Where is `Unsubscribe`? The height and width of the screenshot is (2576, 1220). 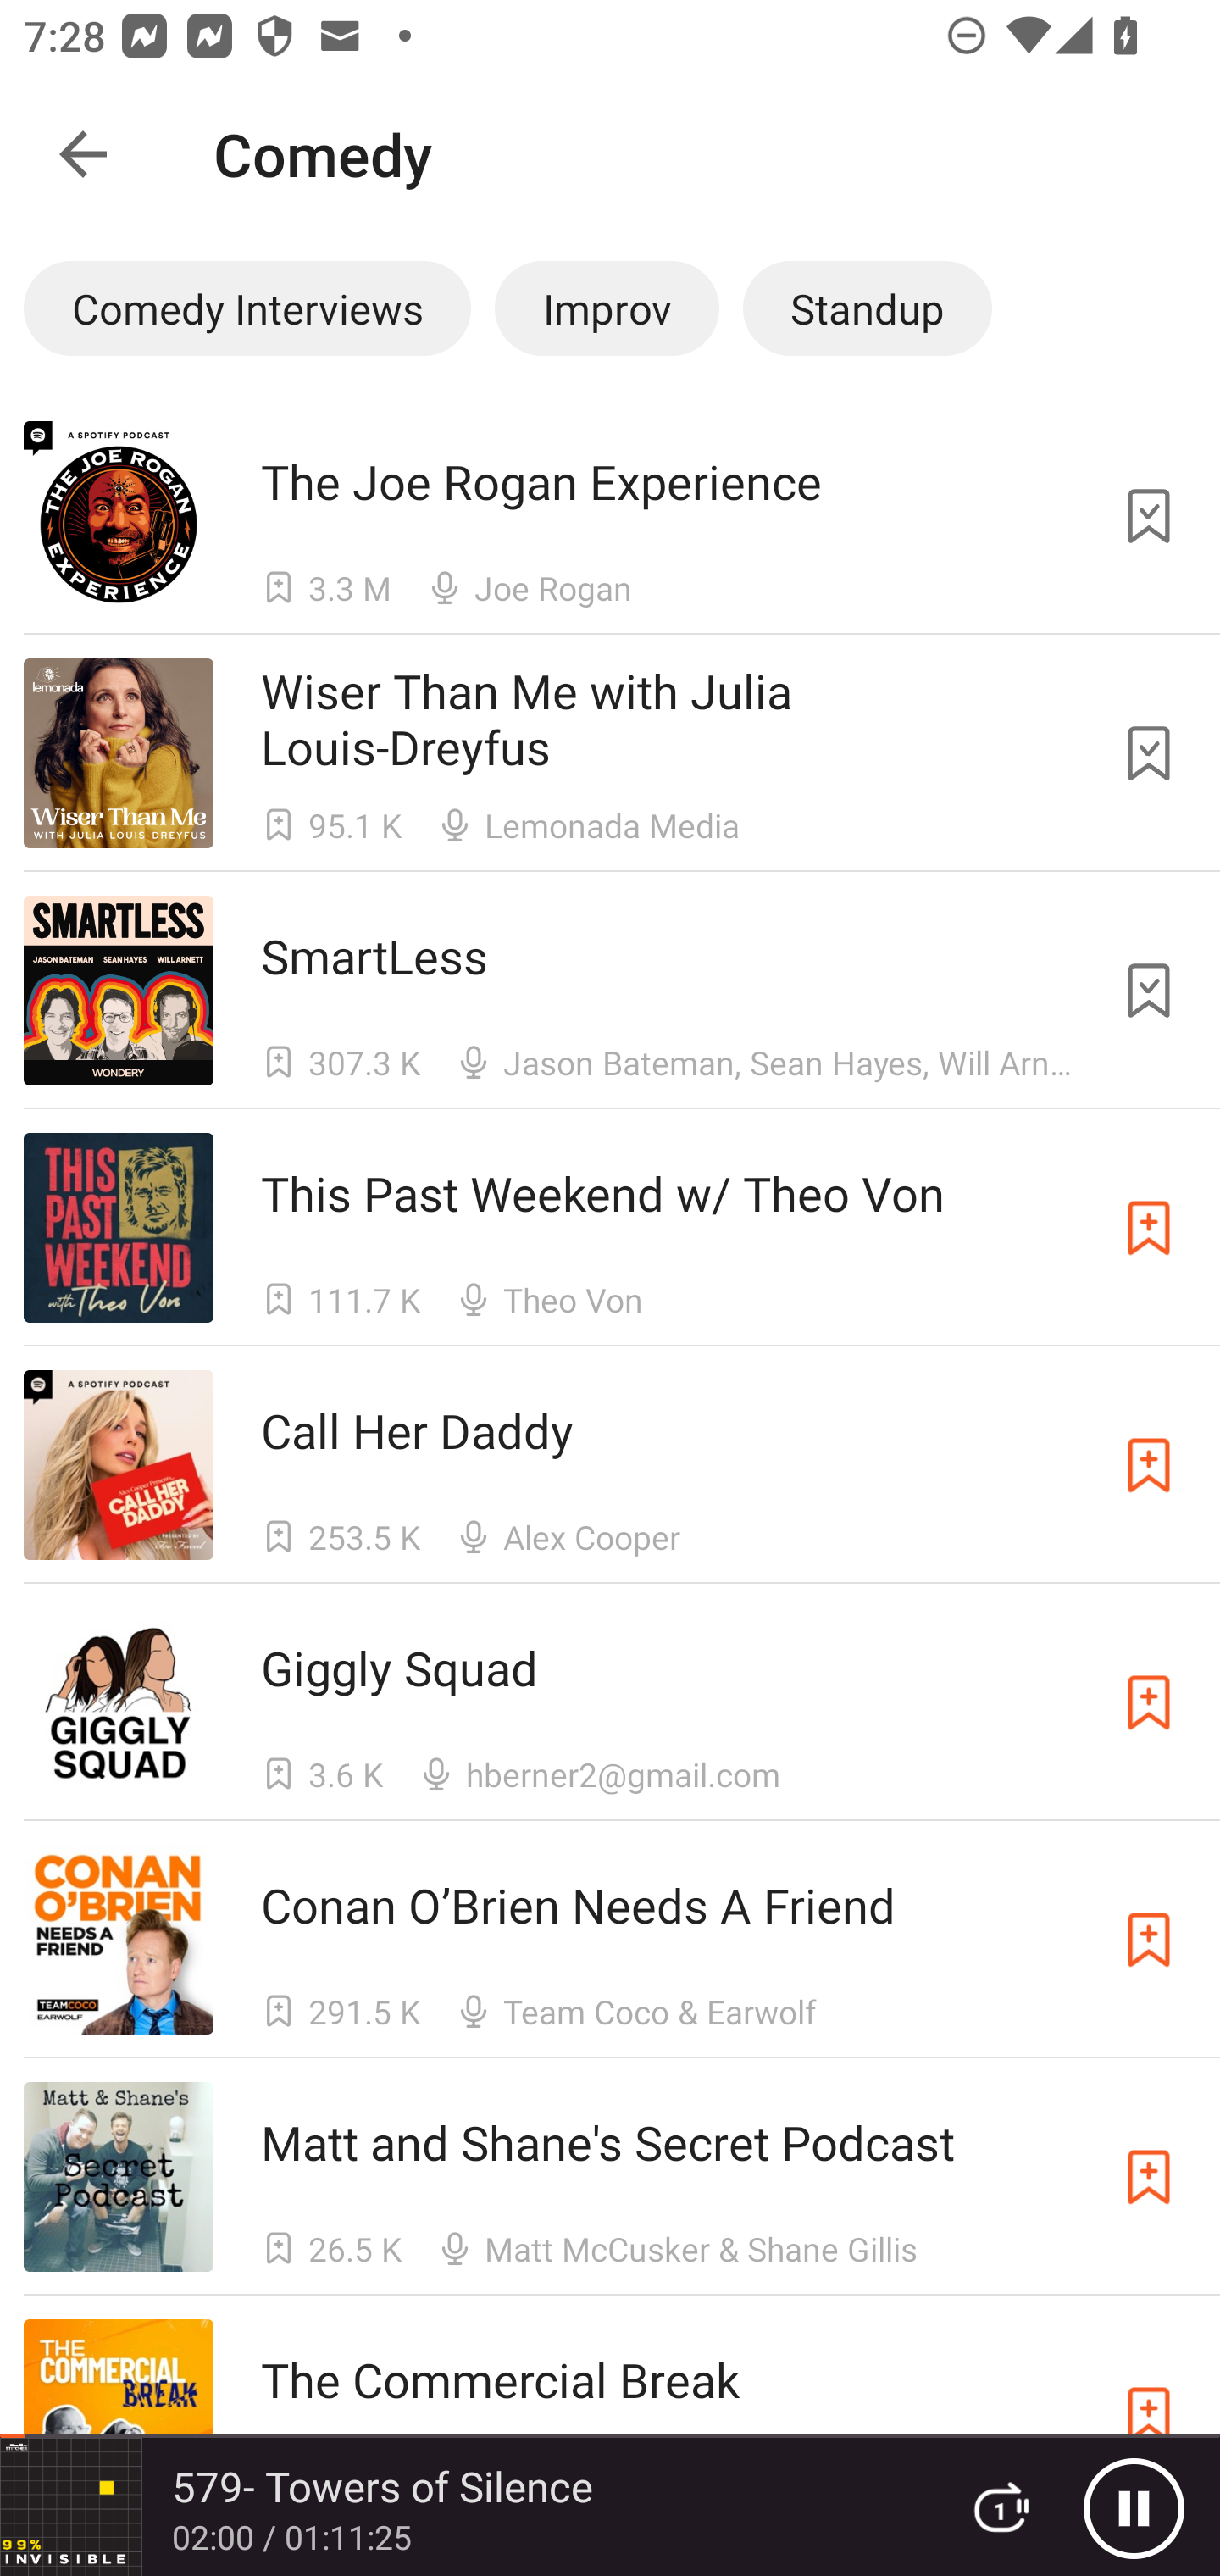
Unsubscribe is located at coordinates (1149, 515).